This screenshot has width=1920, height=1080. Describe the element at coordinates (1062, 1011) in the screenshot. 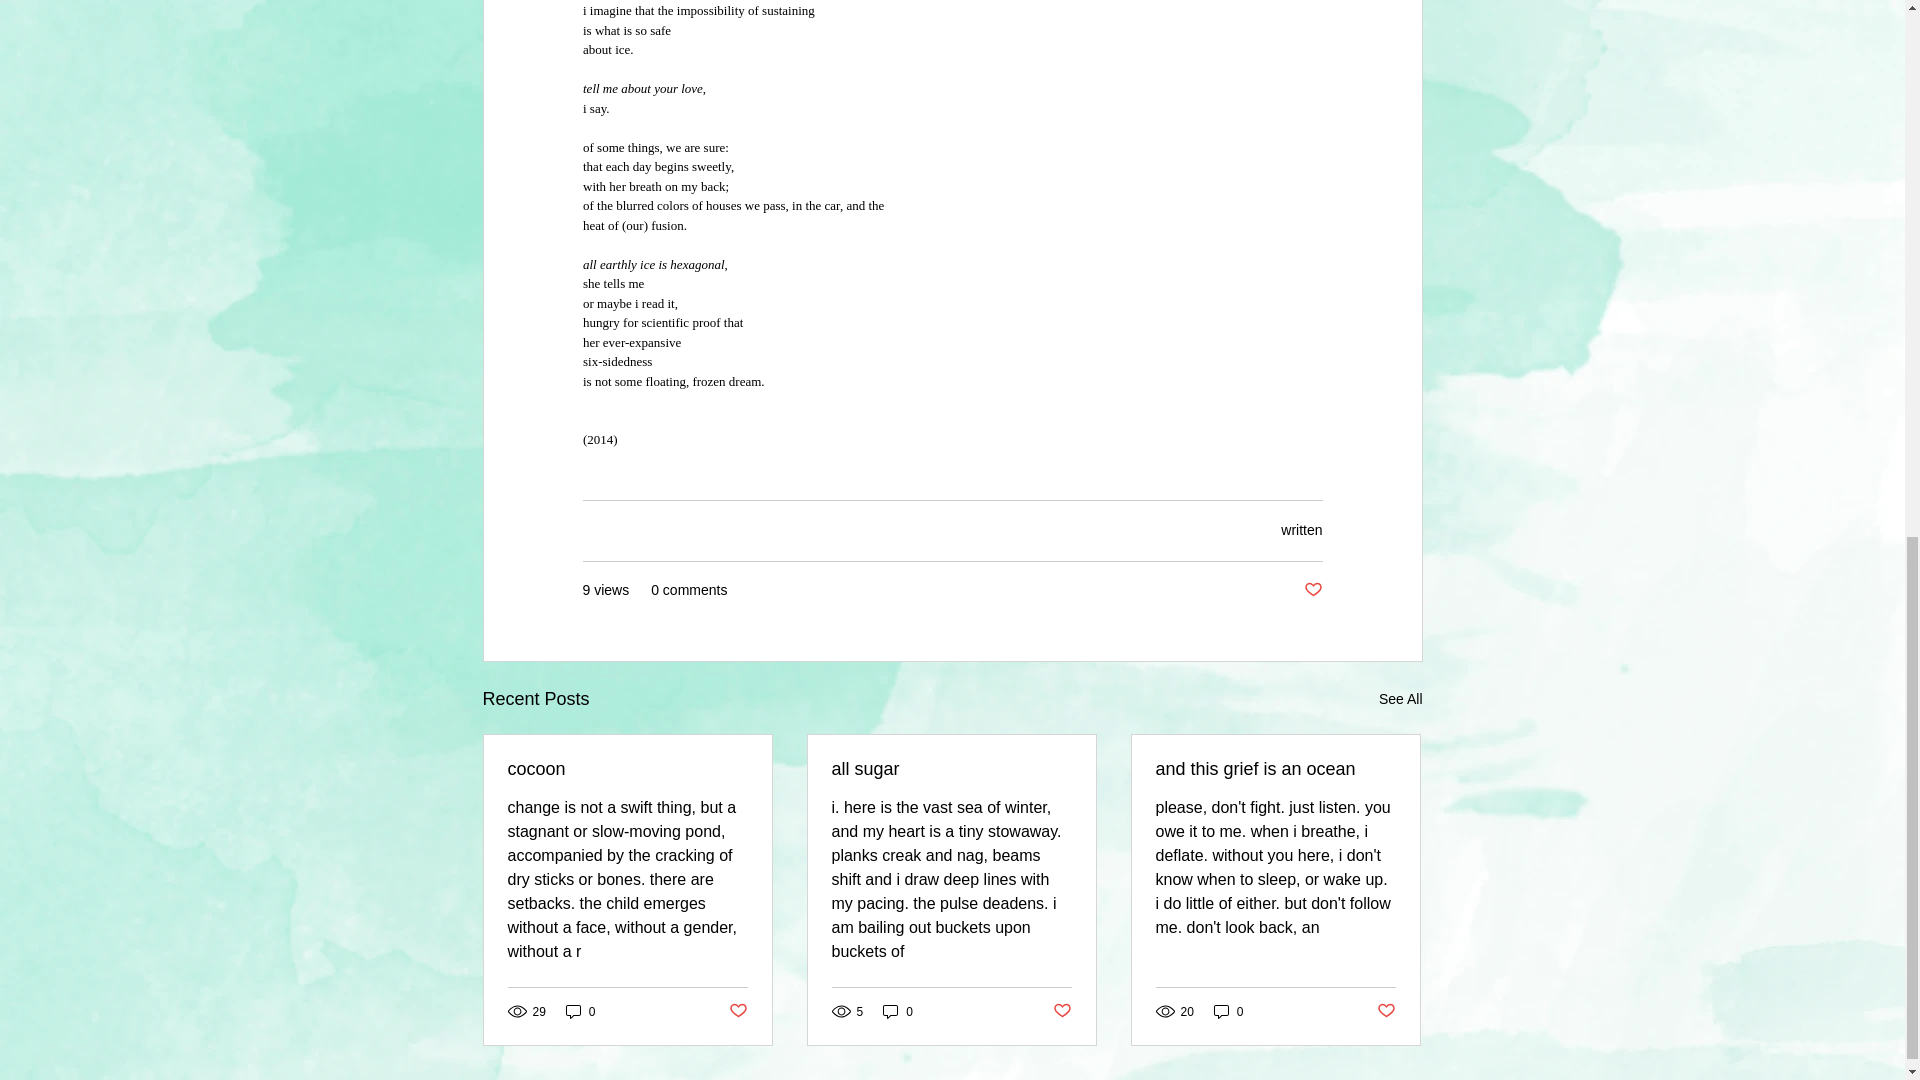

I see `Post not marked as liked` at that location.